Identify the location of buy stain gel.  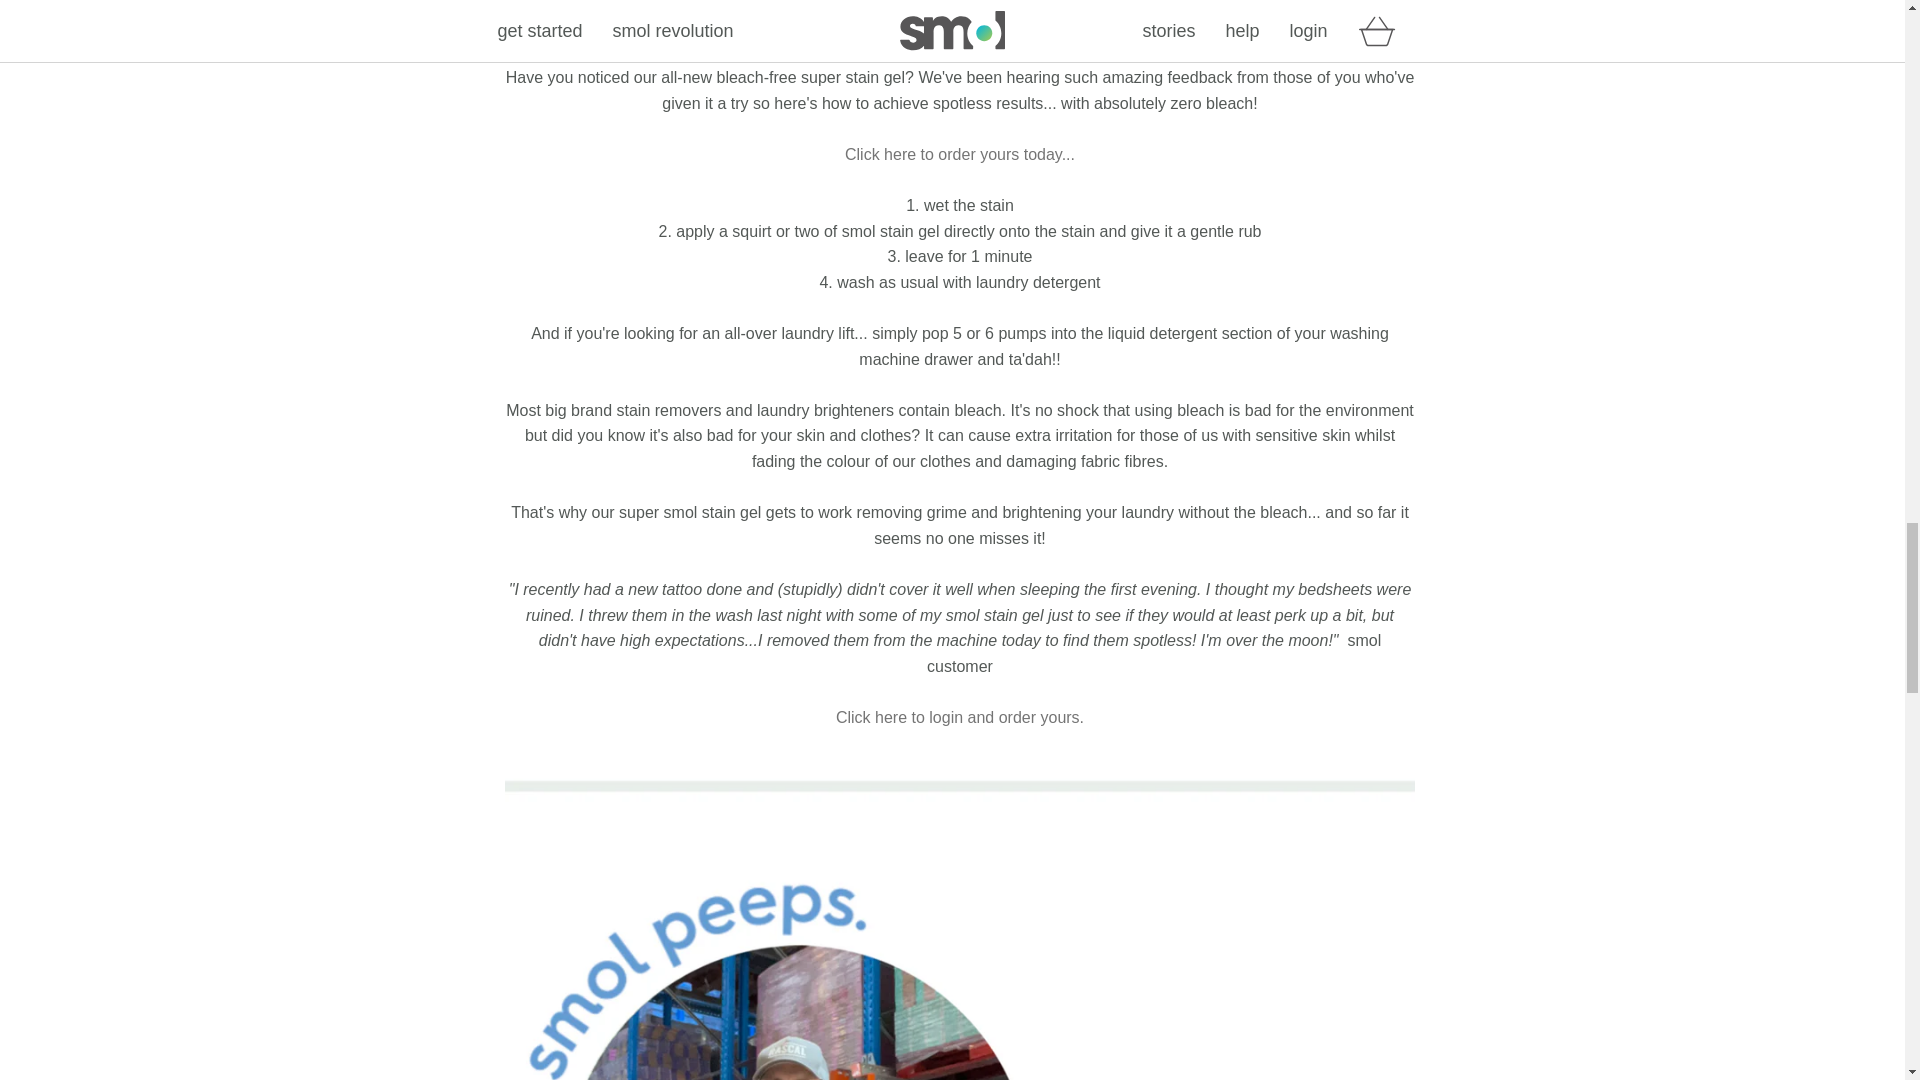
(960, 154).